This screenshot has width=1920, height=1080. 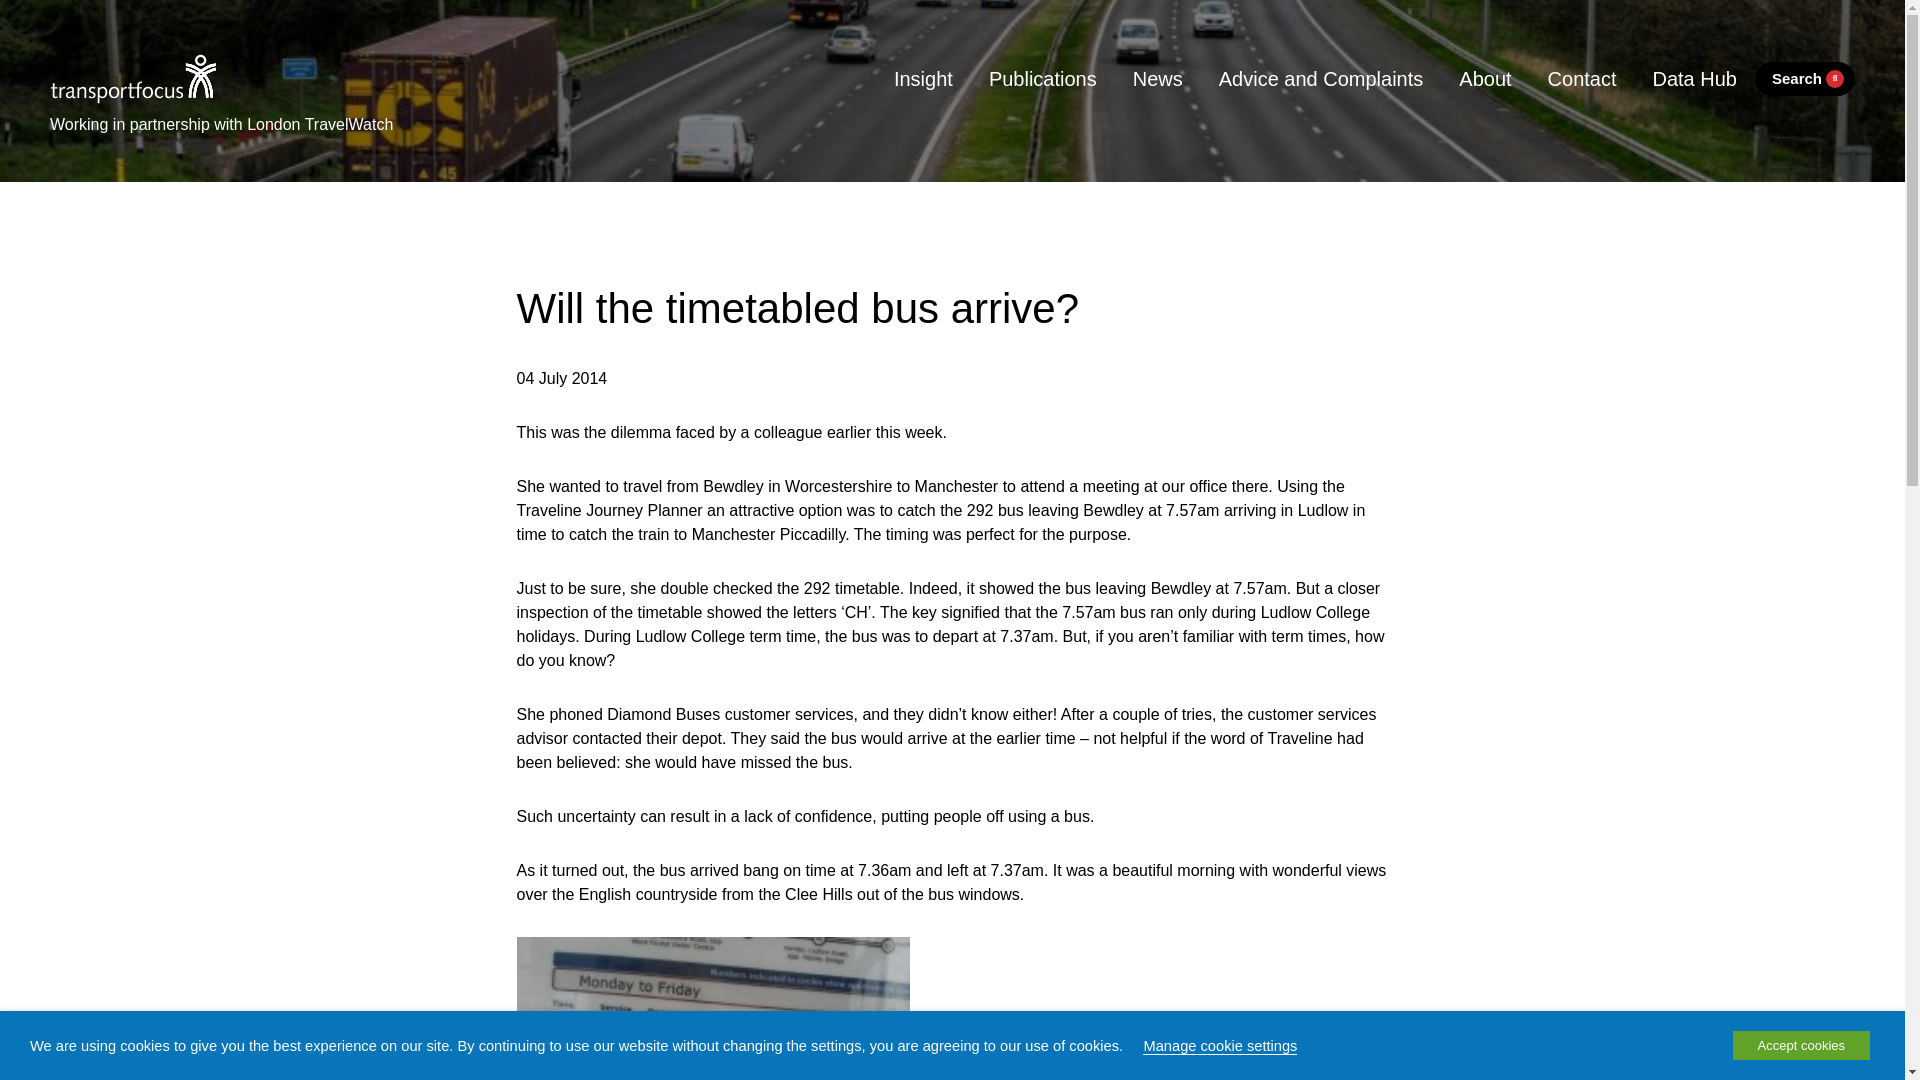 I want to click on Insight, so click(x=923, y=78).